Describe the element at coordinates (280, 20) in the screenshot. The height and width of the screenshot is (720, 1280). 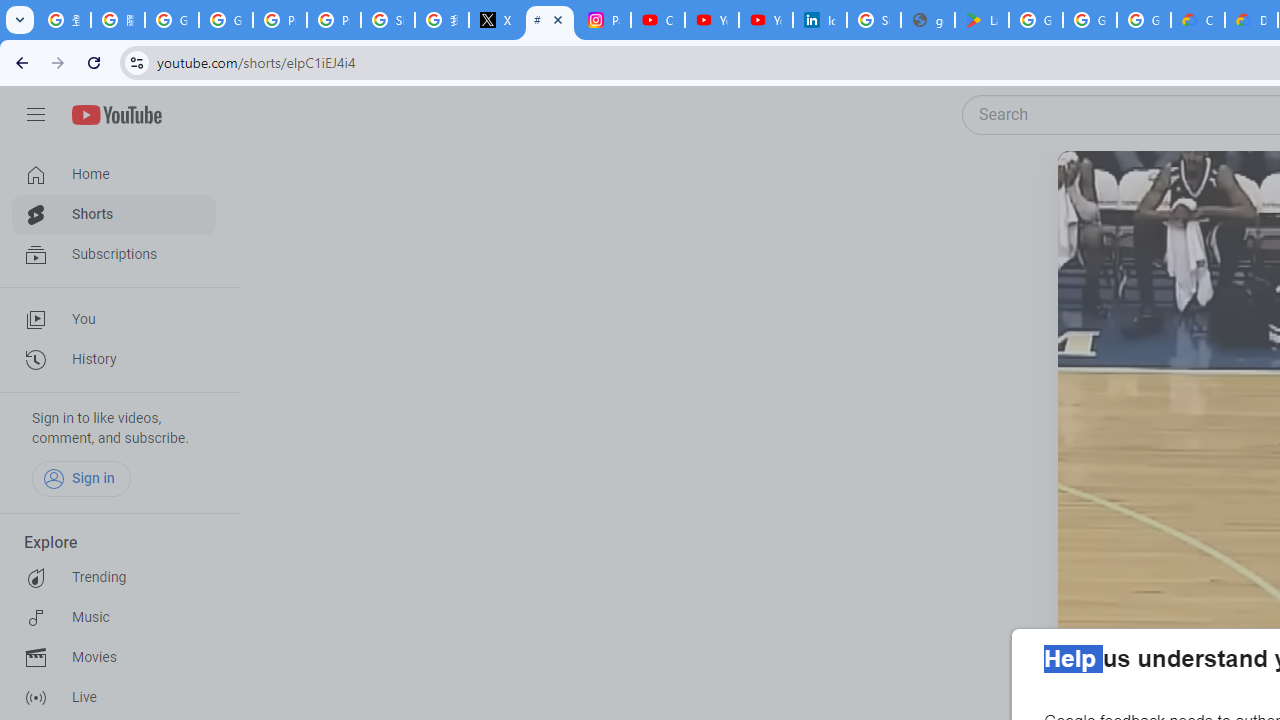
I see `Privacy Help Center - Policies Help` at that location.